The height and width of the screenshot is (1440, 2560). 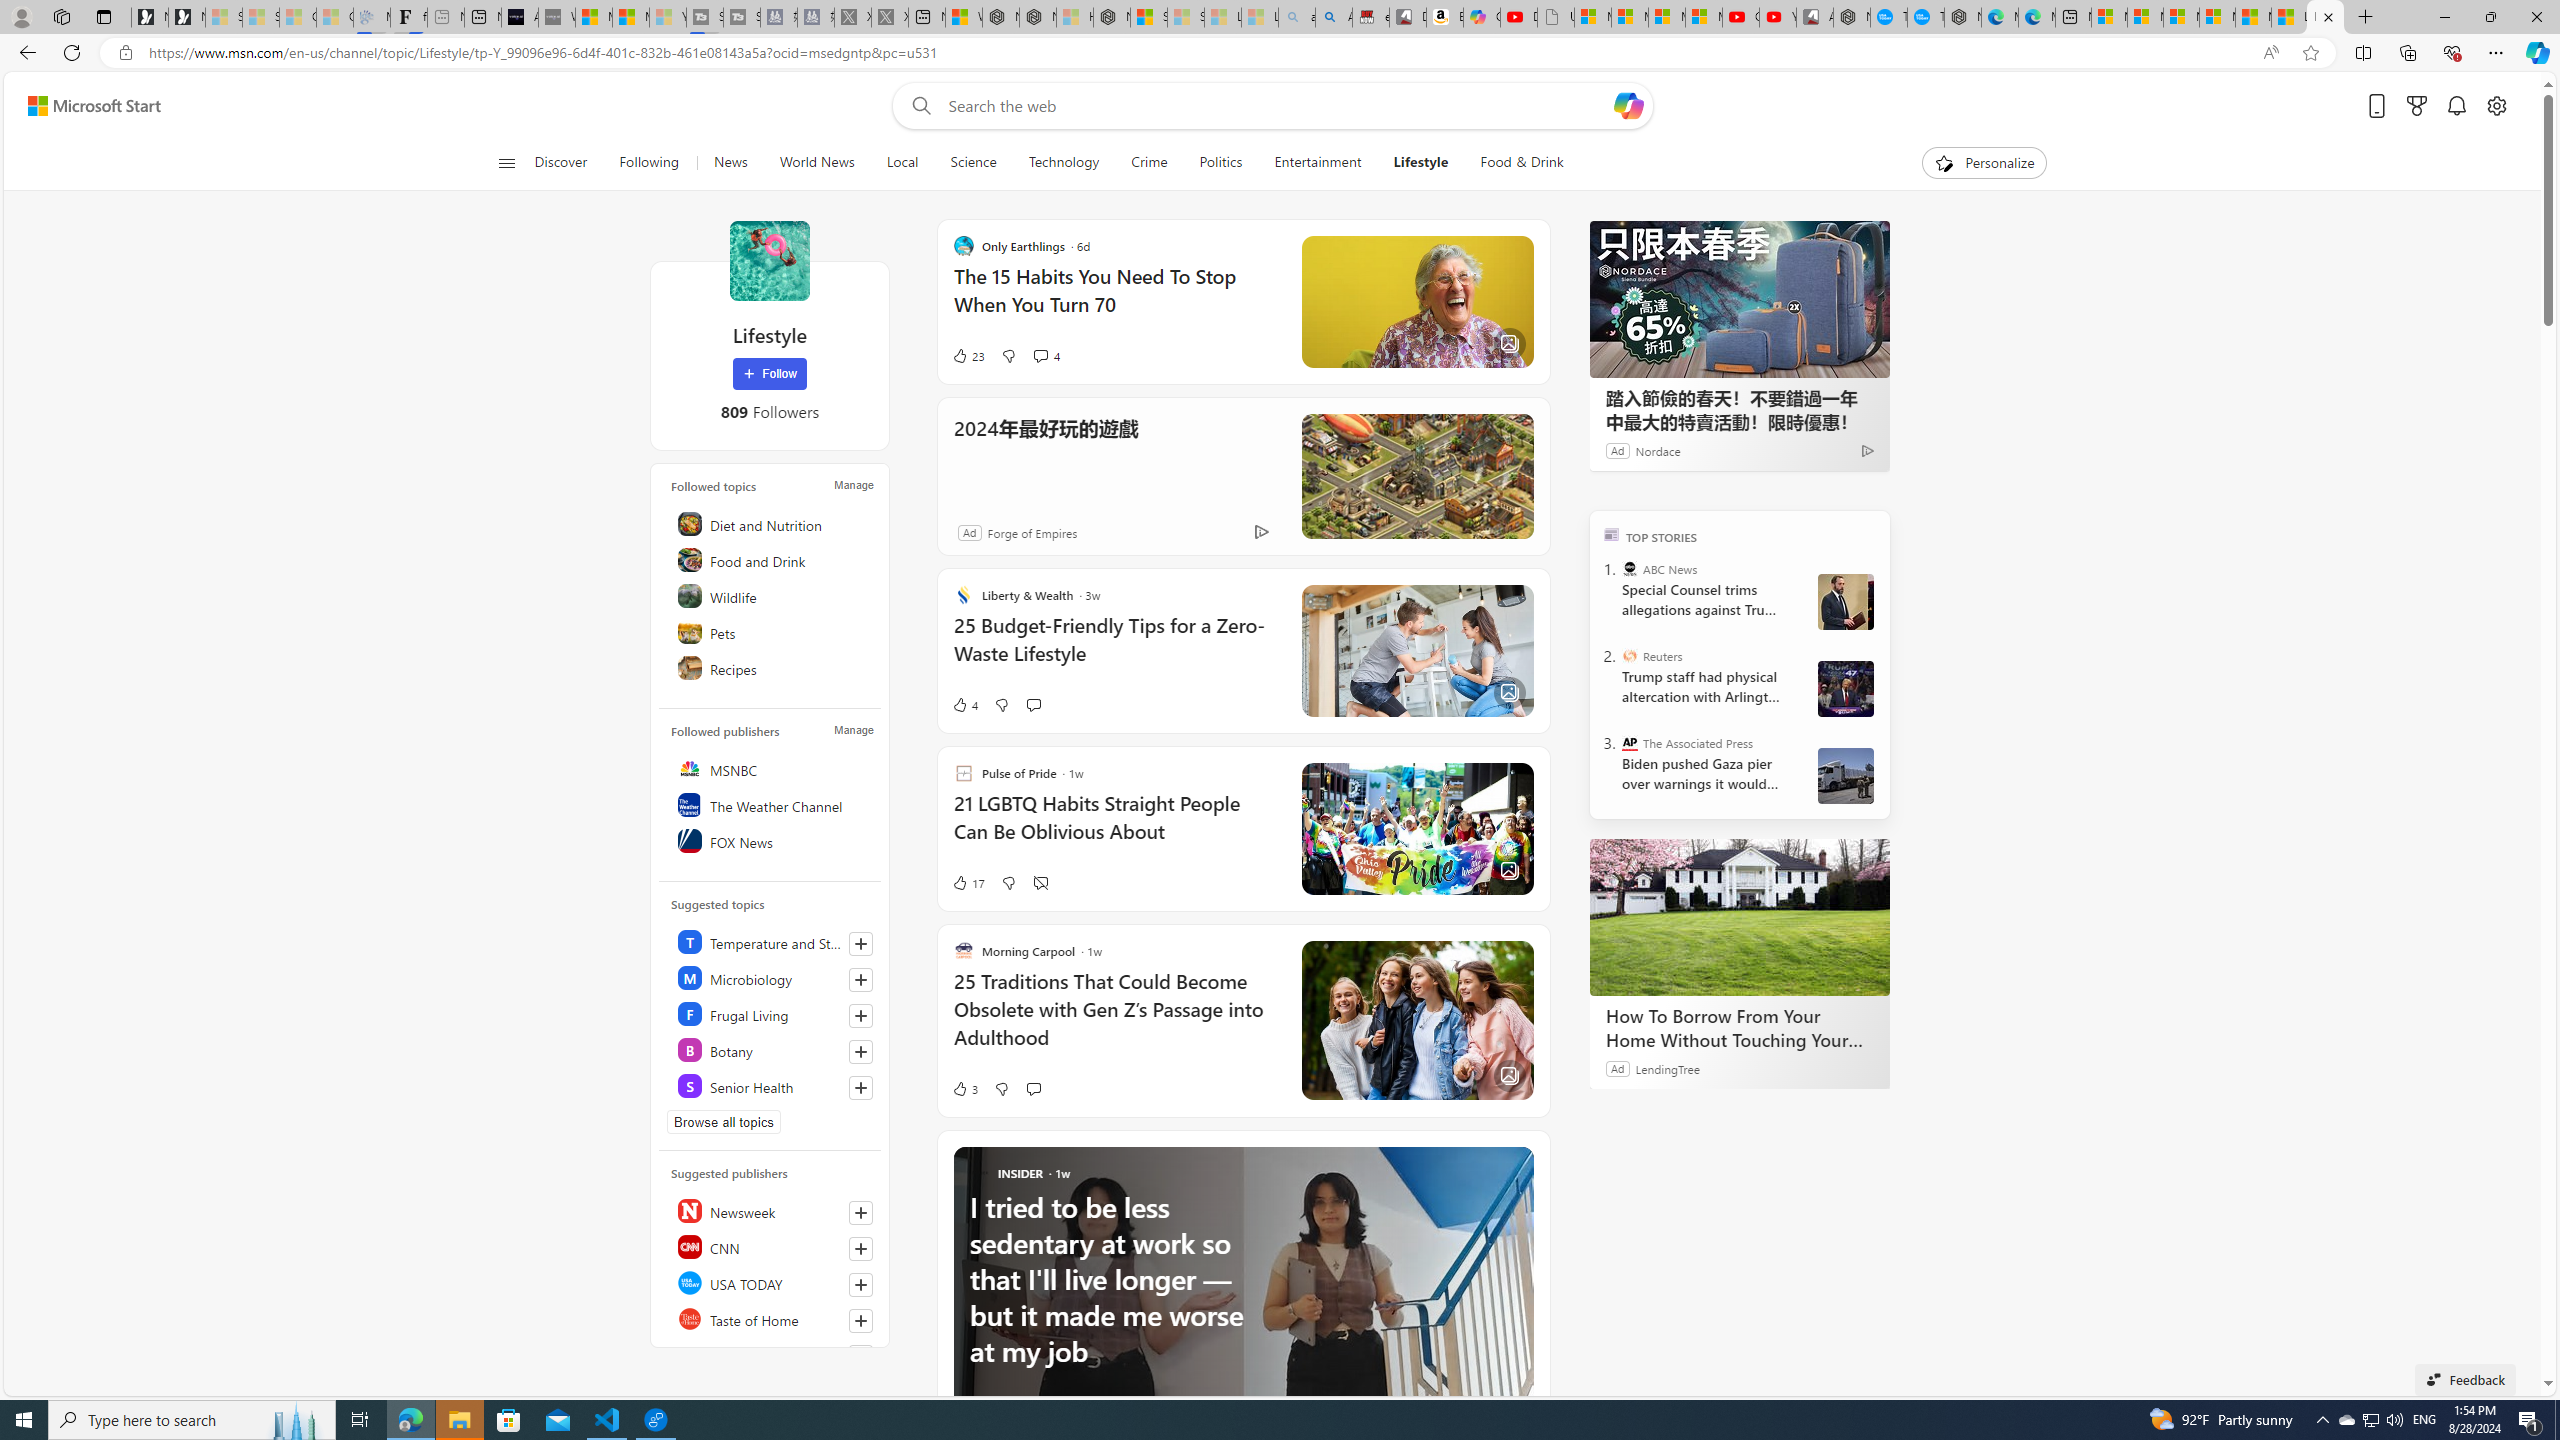 I want to click on Lifestyle, so click(x=768, y=260).